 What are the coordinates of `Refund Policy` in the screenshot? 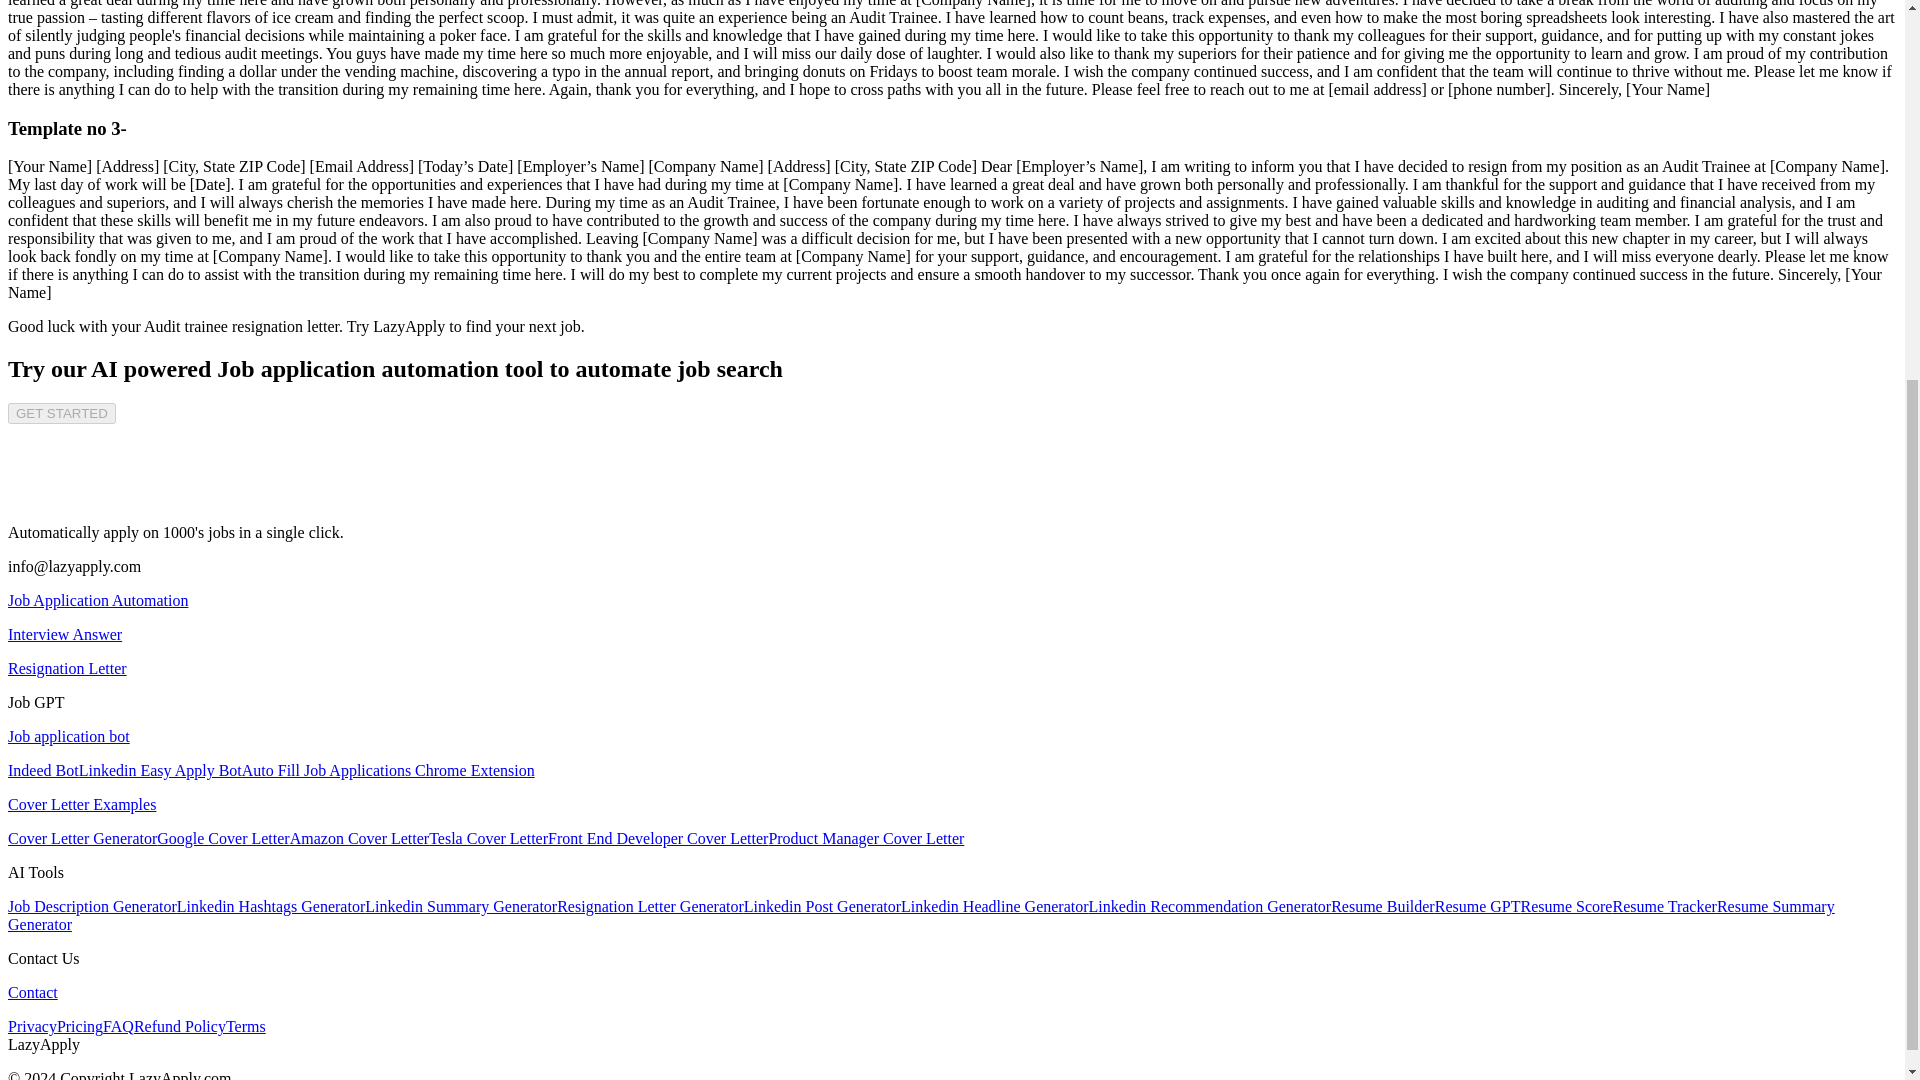 It's located at (180, 1026).